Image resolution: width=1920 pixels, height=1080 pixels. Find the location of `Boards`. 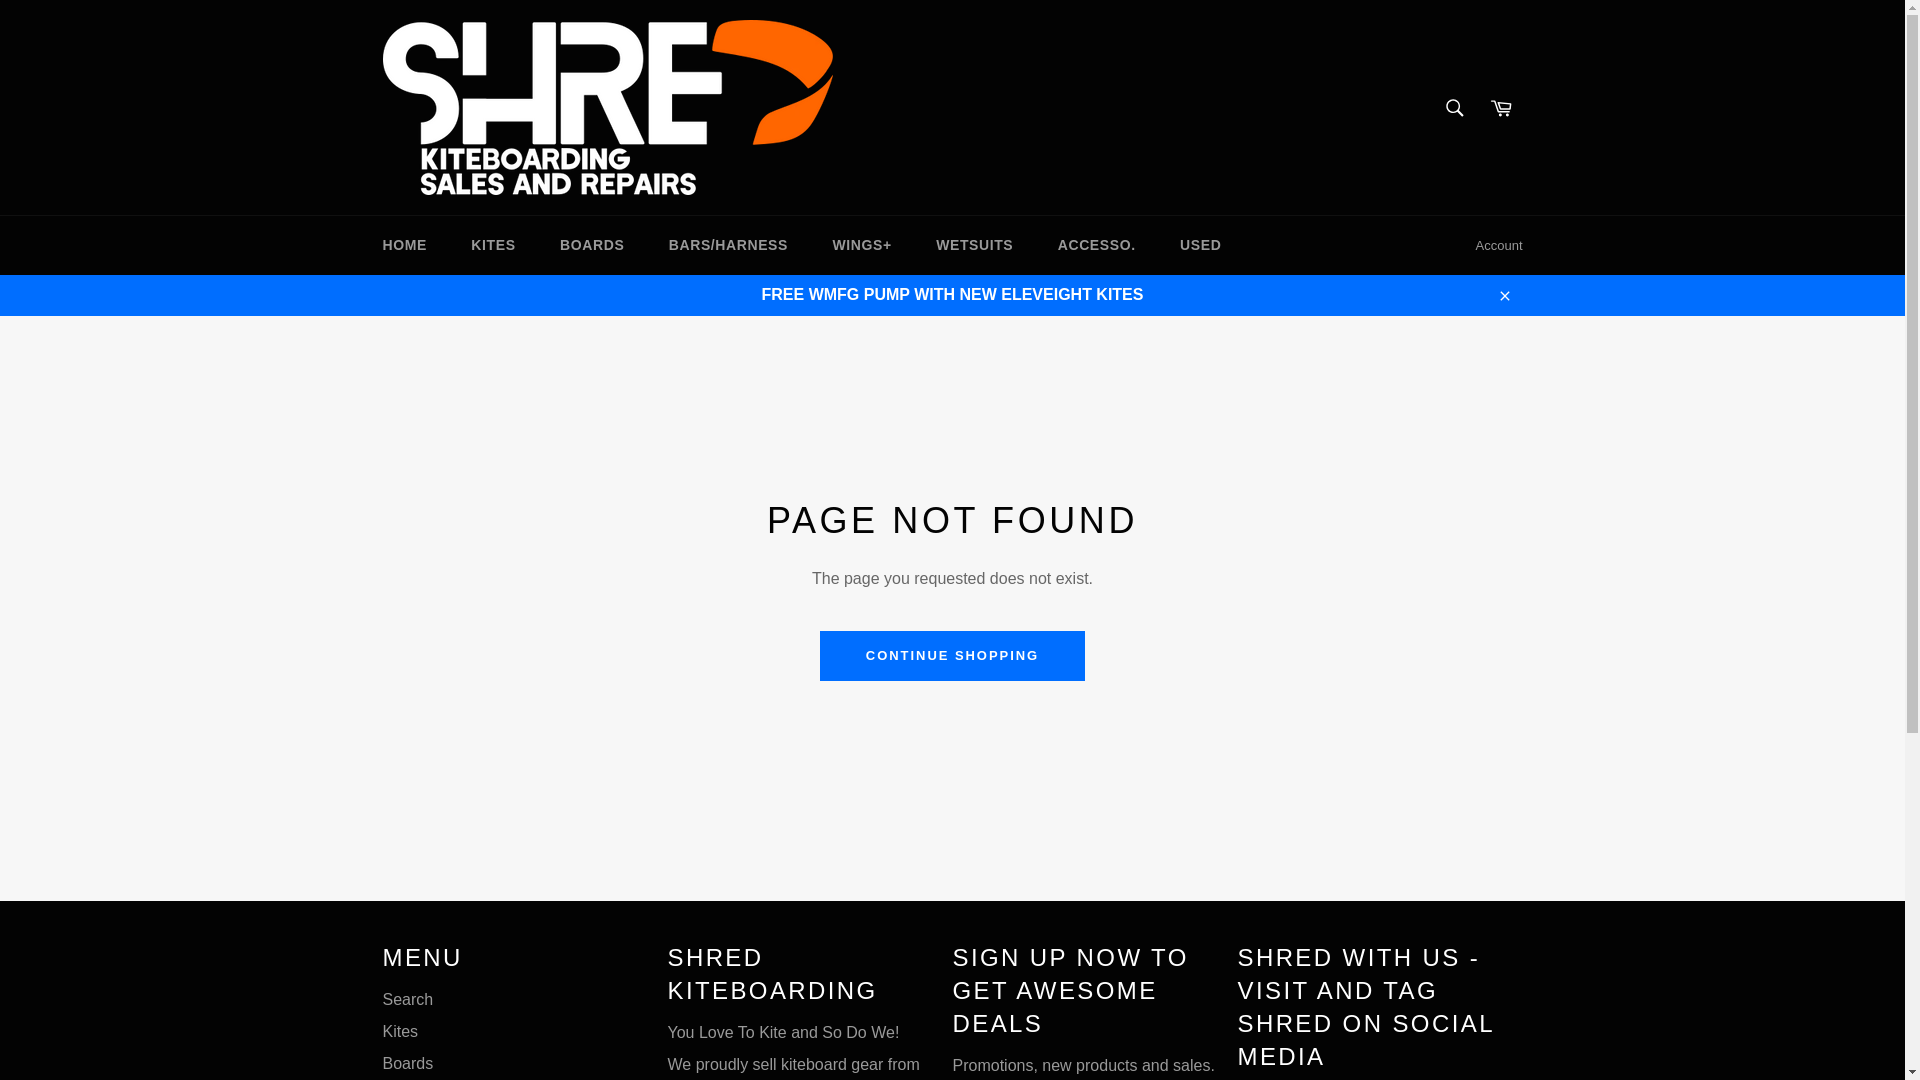

Boards is located at coordinates (408, 1064).